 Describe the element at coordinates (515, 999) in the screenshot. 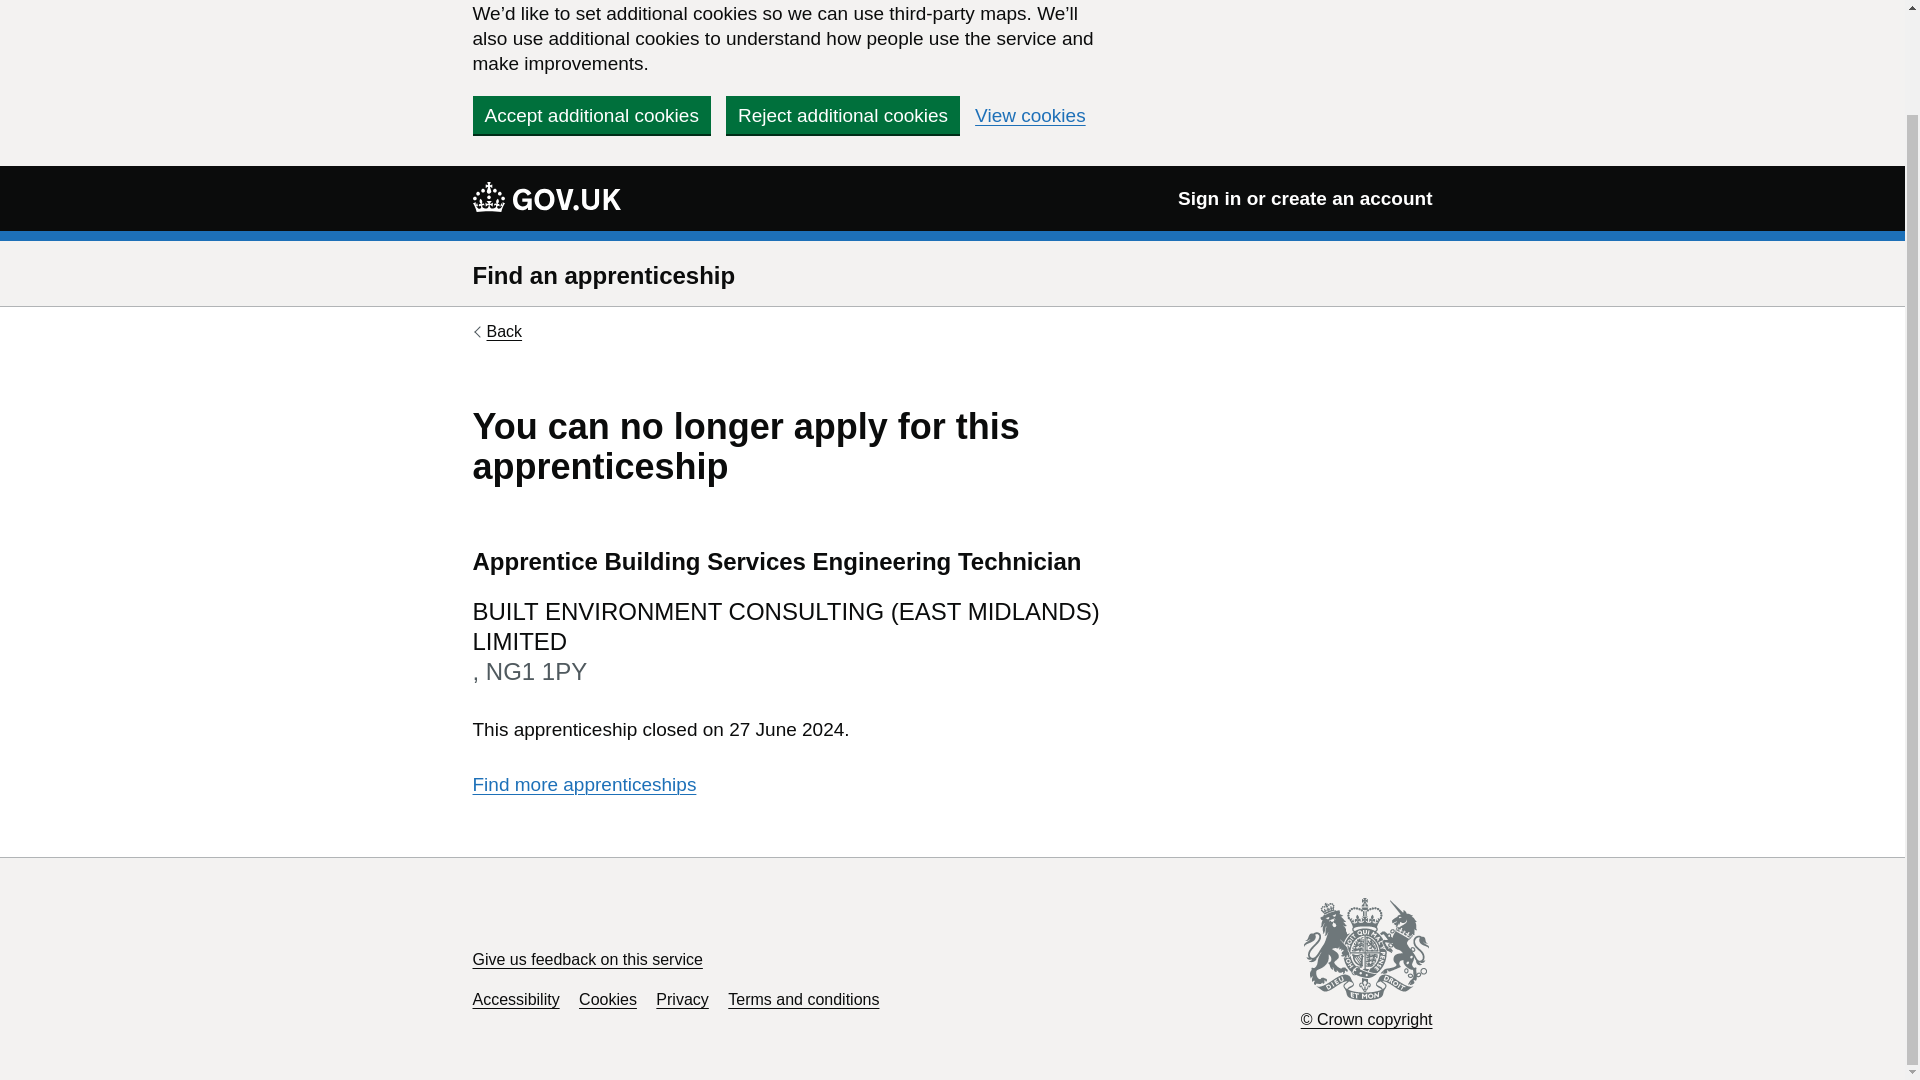

I see `Accessibility` at that location.